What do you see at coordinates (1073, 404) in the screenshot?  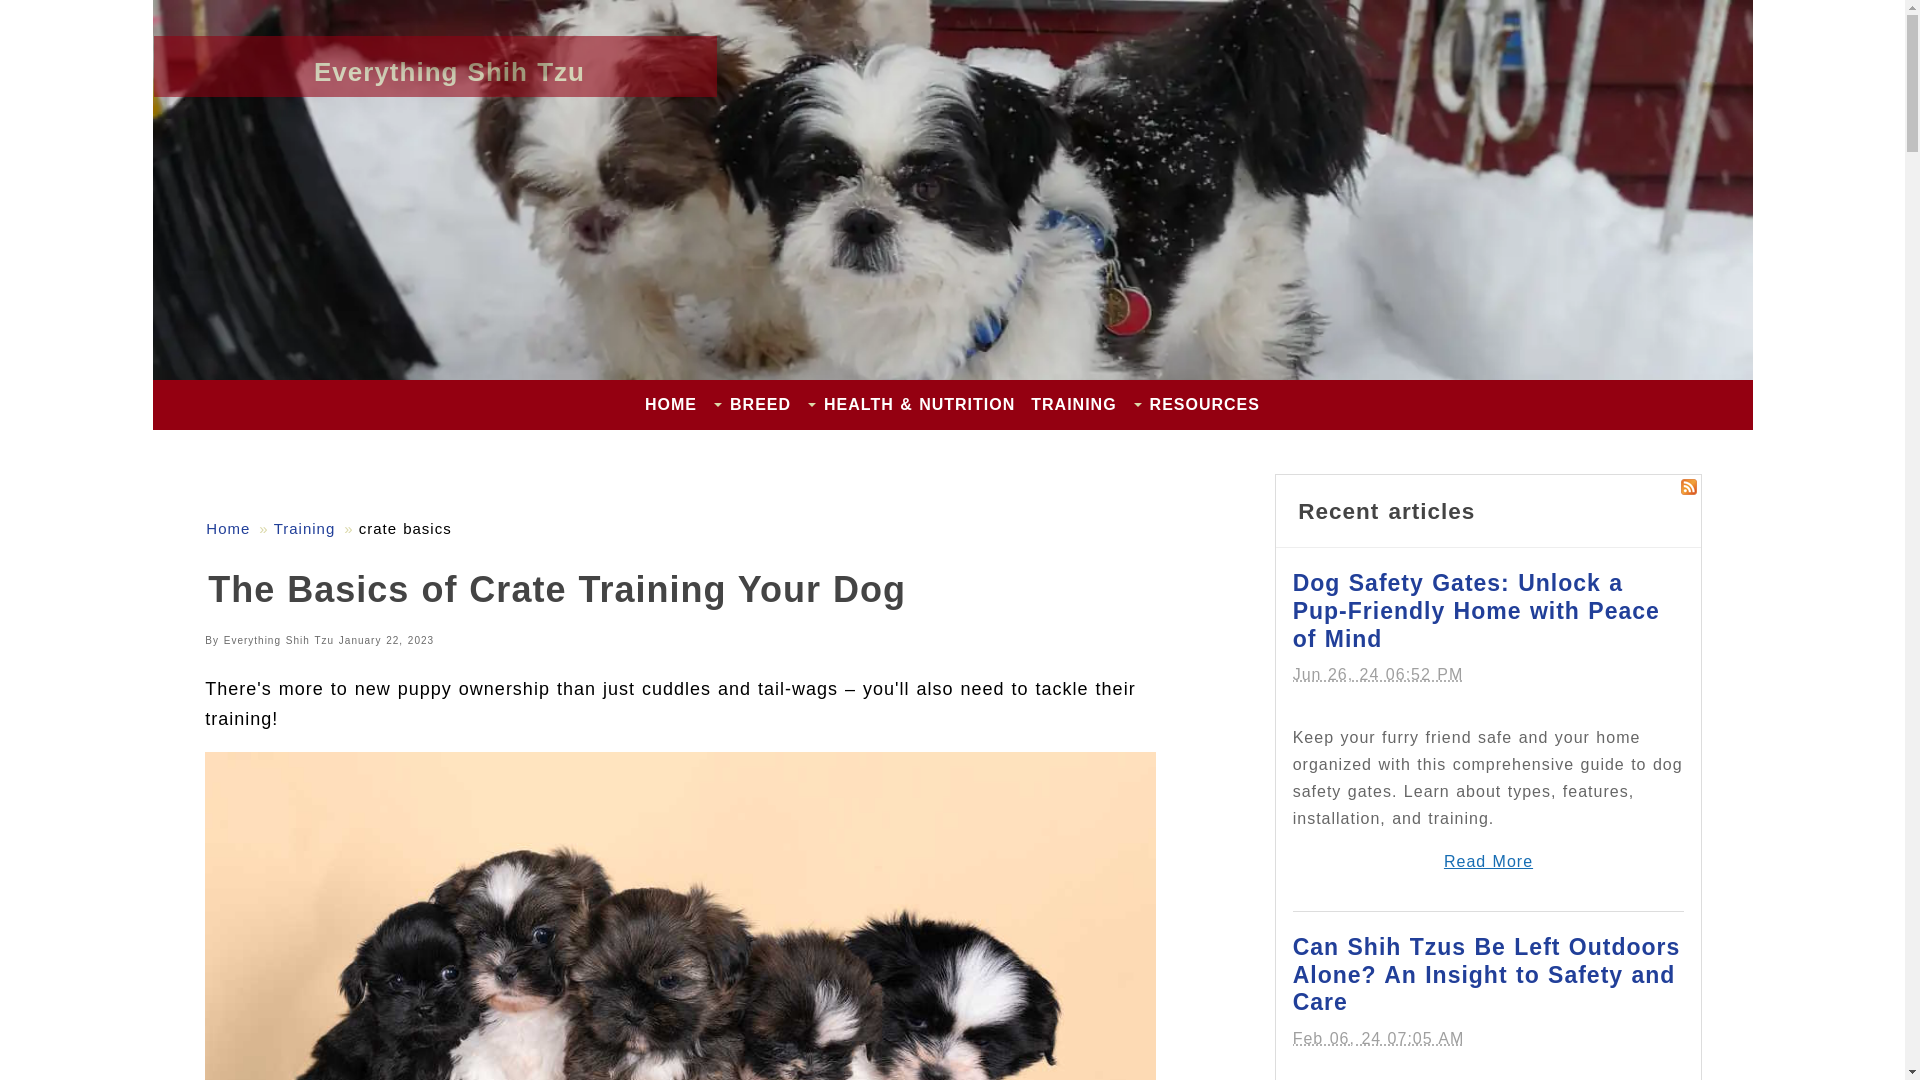 I see `TRAINING` at bounding box center [1073, 404].